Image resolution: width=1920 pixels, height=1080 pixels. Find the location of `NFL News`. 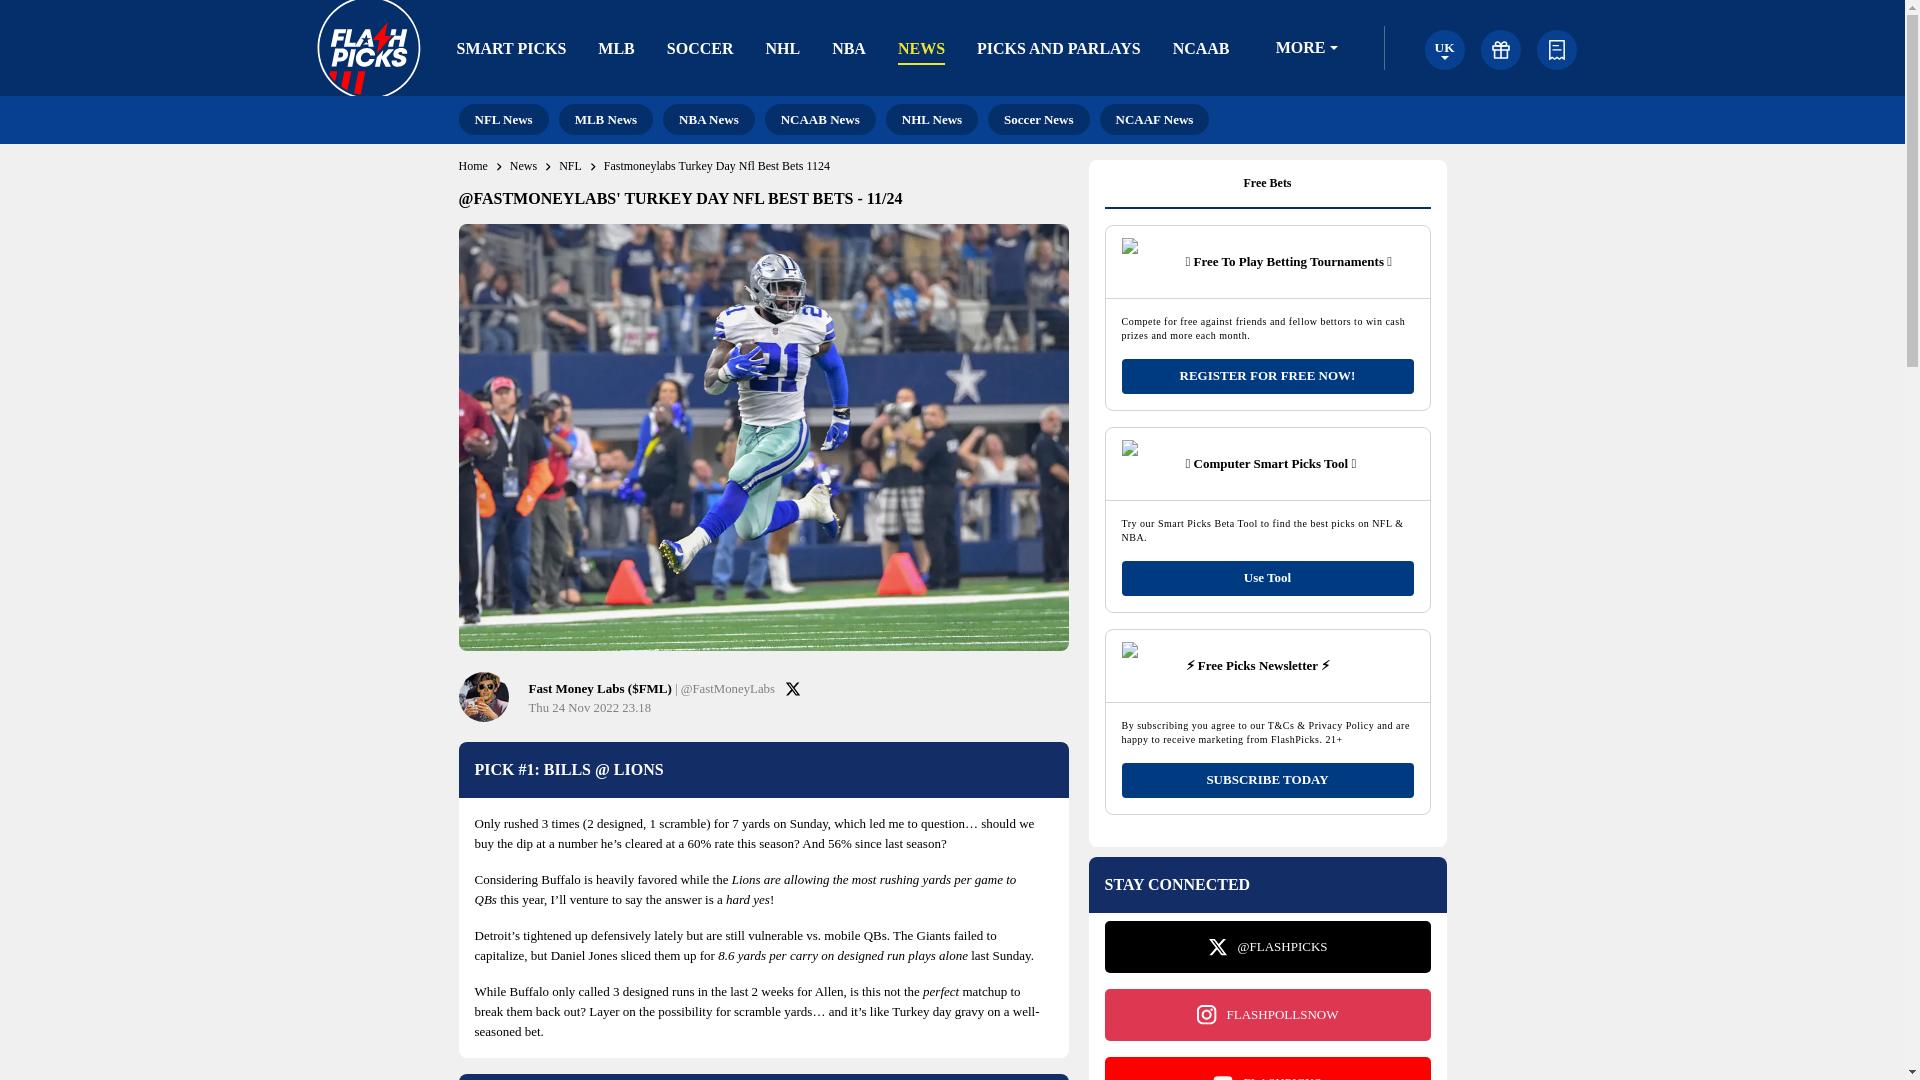

NFL News is located at coordinates (502, 119).